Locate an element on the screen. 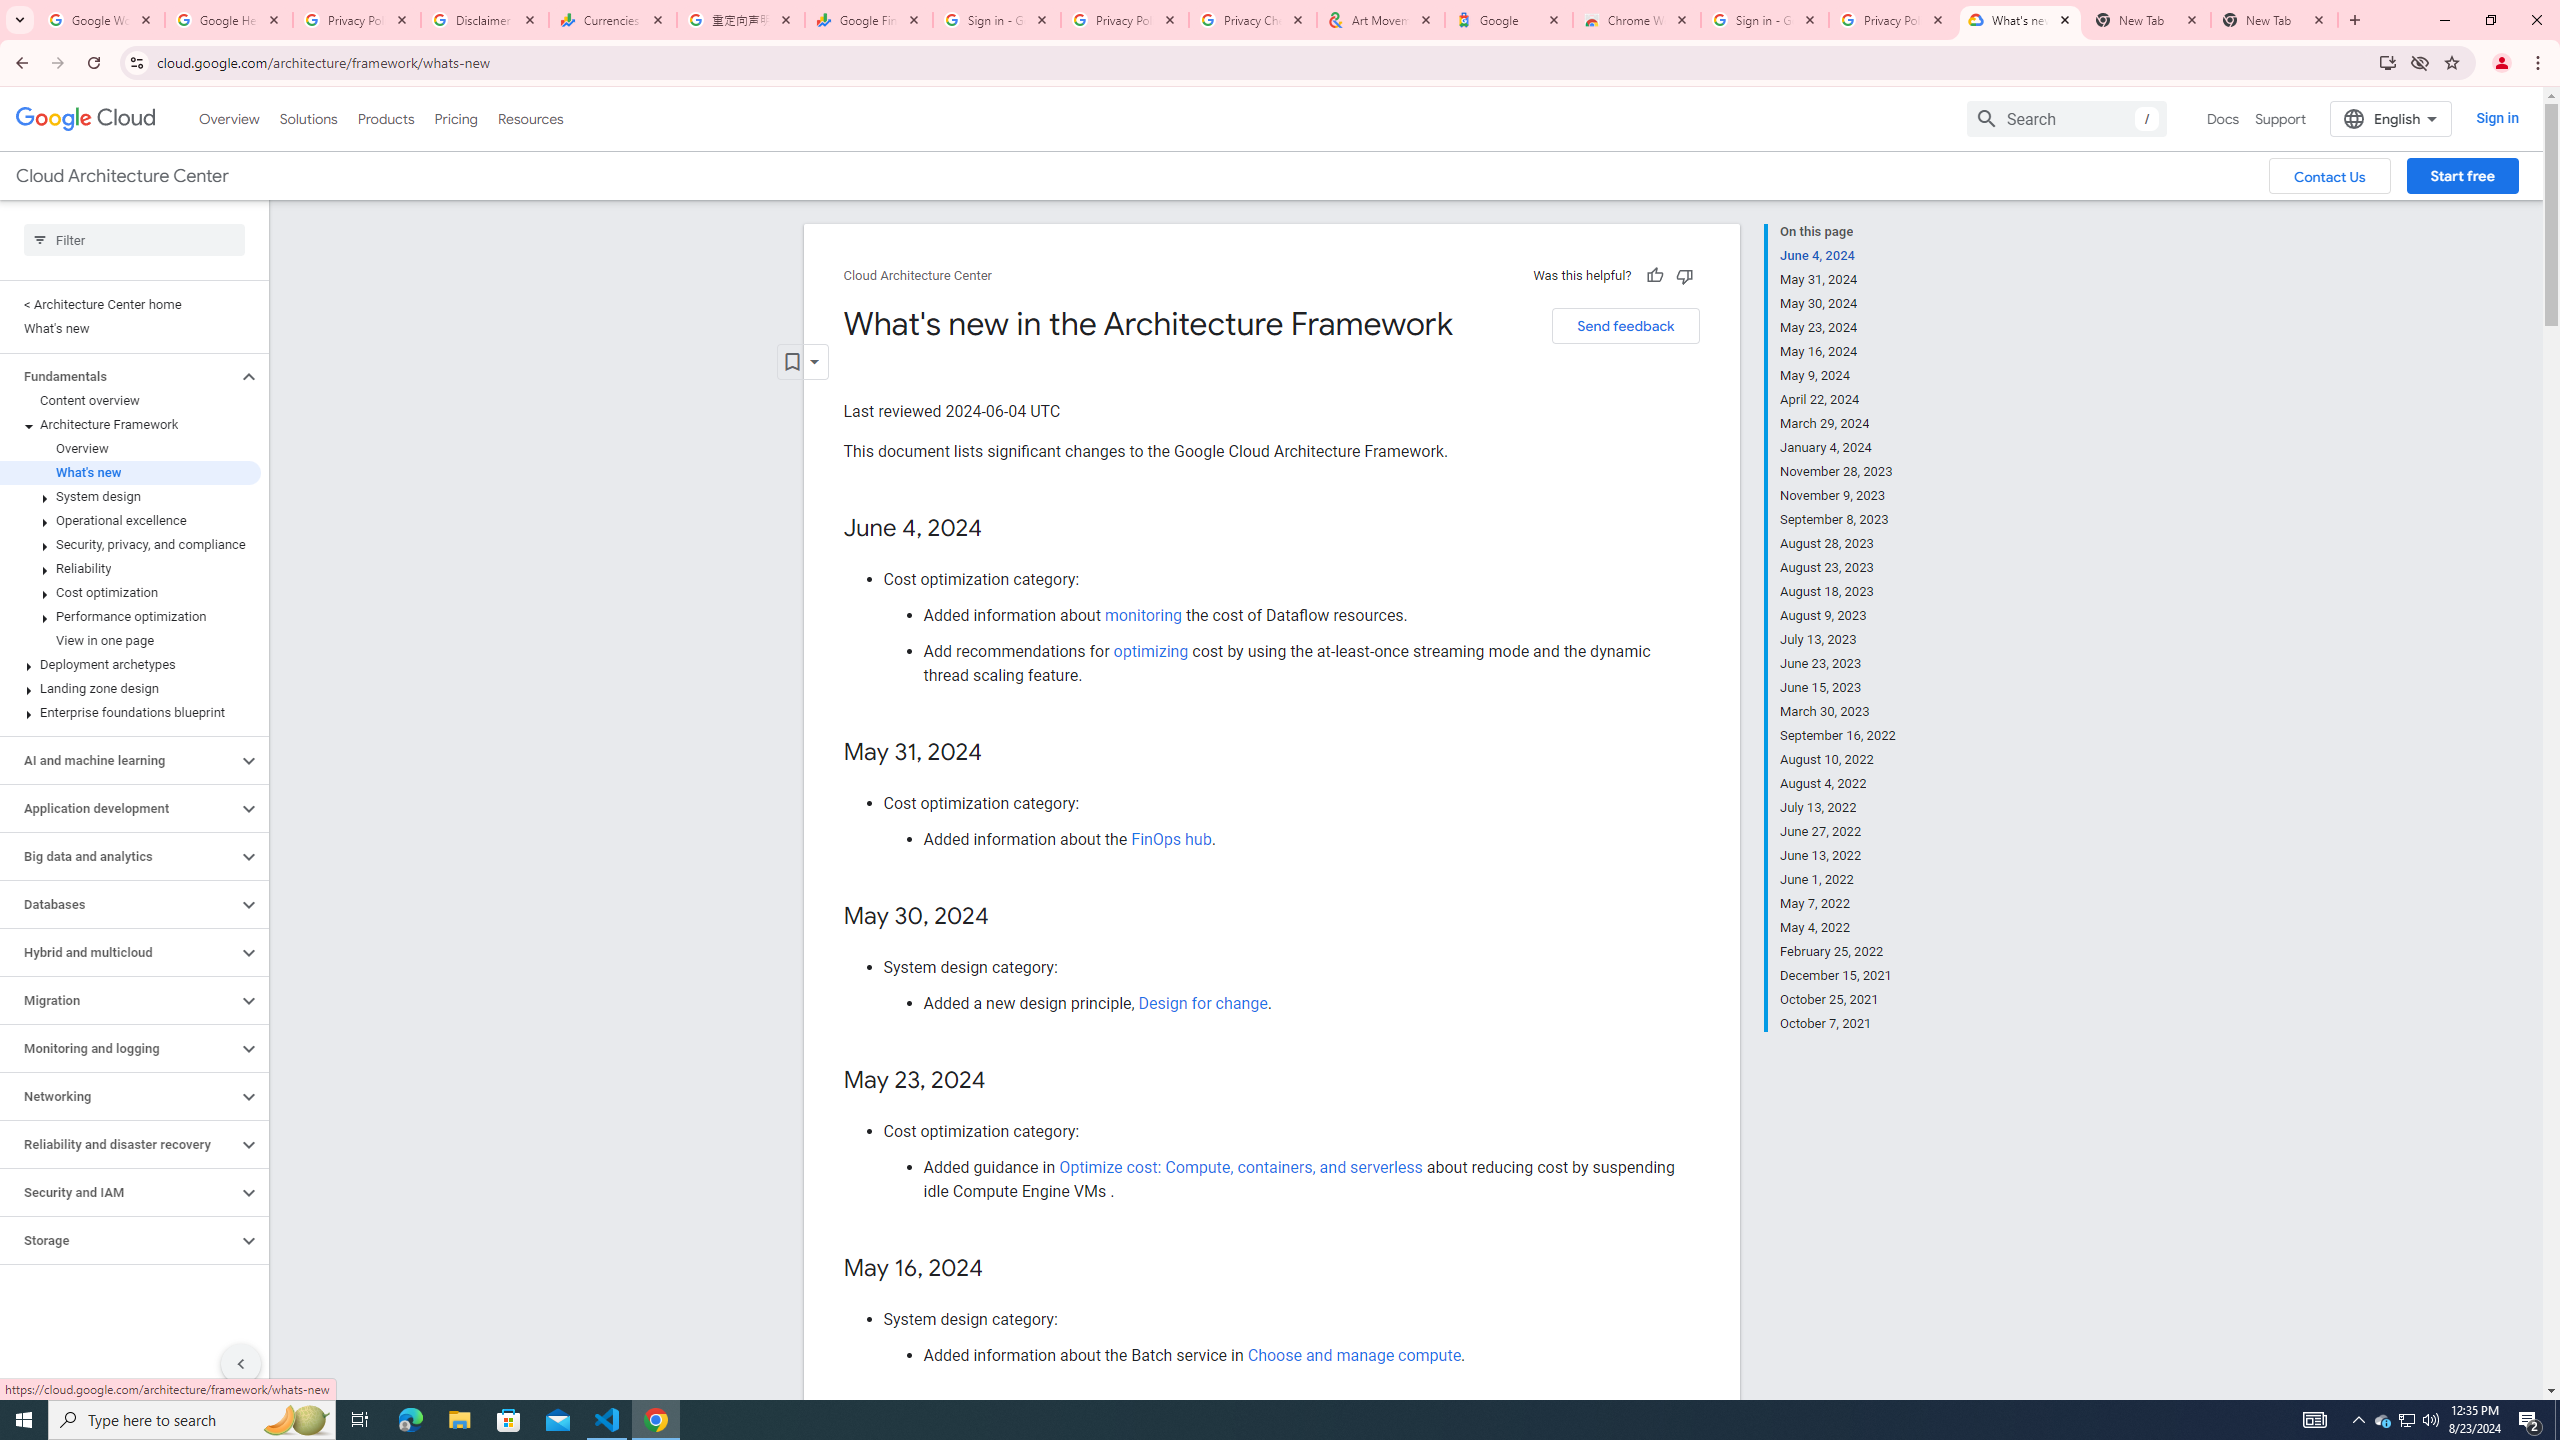 This screenshot has width=2560, height=1440. June 23, 2023 is located at coordinates (1838, 664).